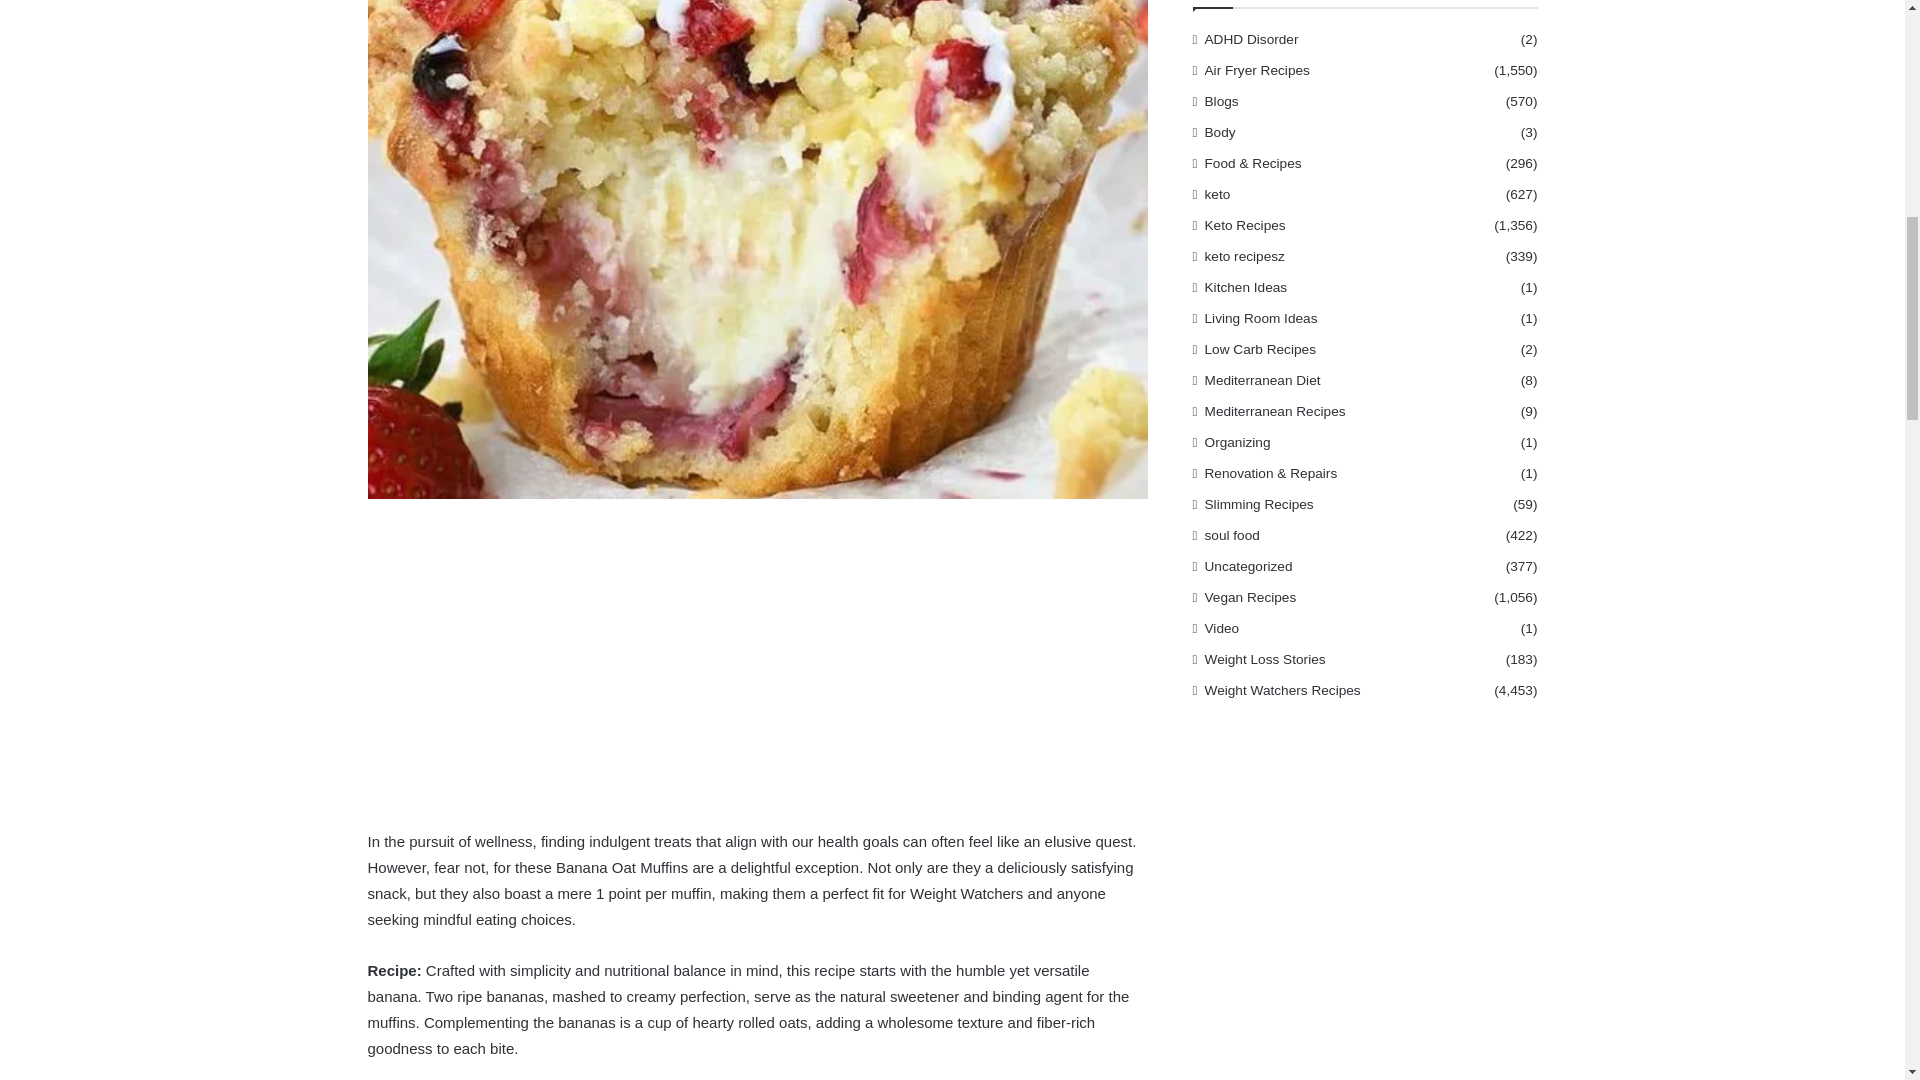 The image size is (1920, 1080). I want to click on Blogs, so click(1222, 101).